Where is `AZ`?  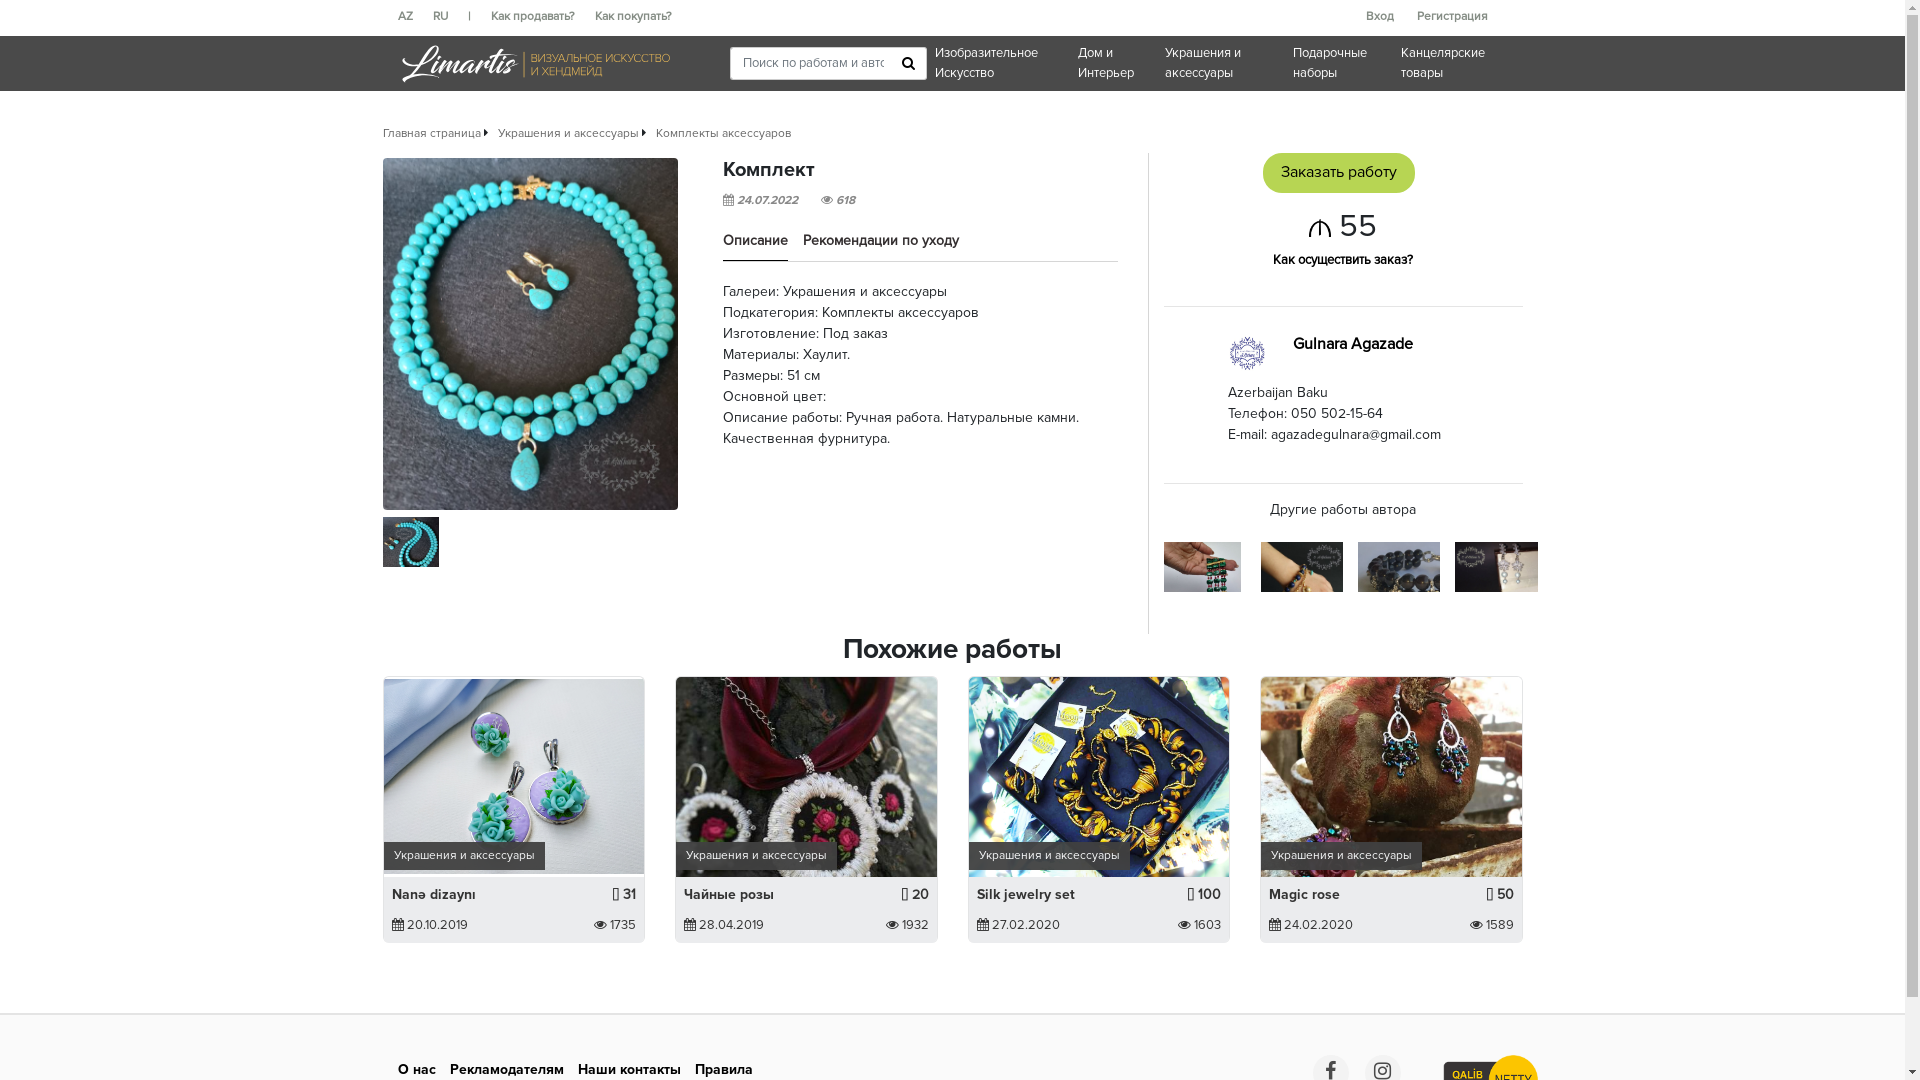 AZ is located at coordinates (416, 17).